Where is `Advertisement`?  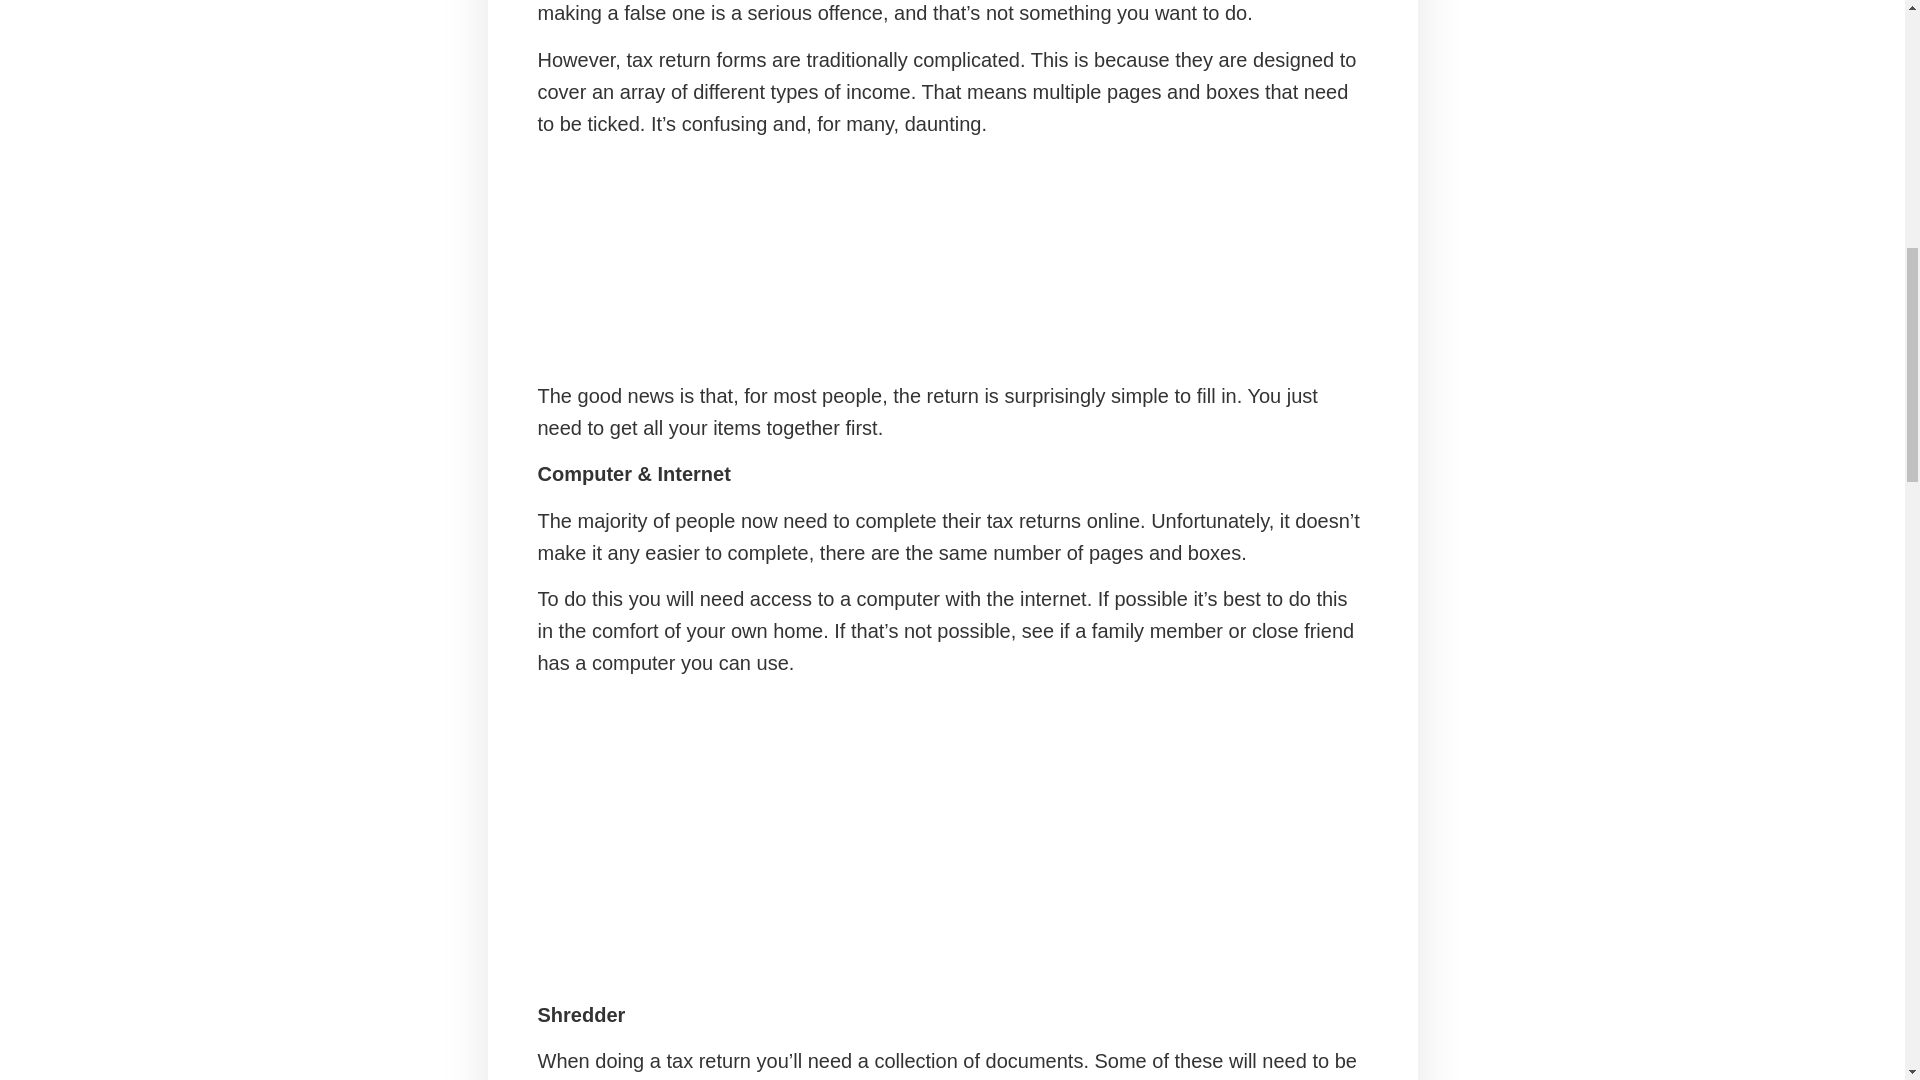 Advertisement is located at coordinates (952, 259).